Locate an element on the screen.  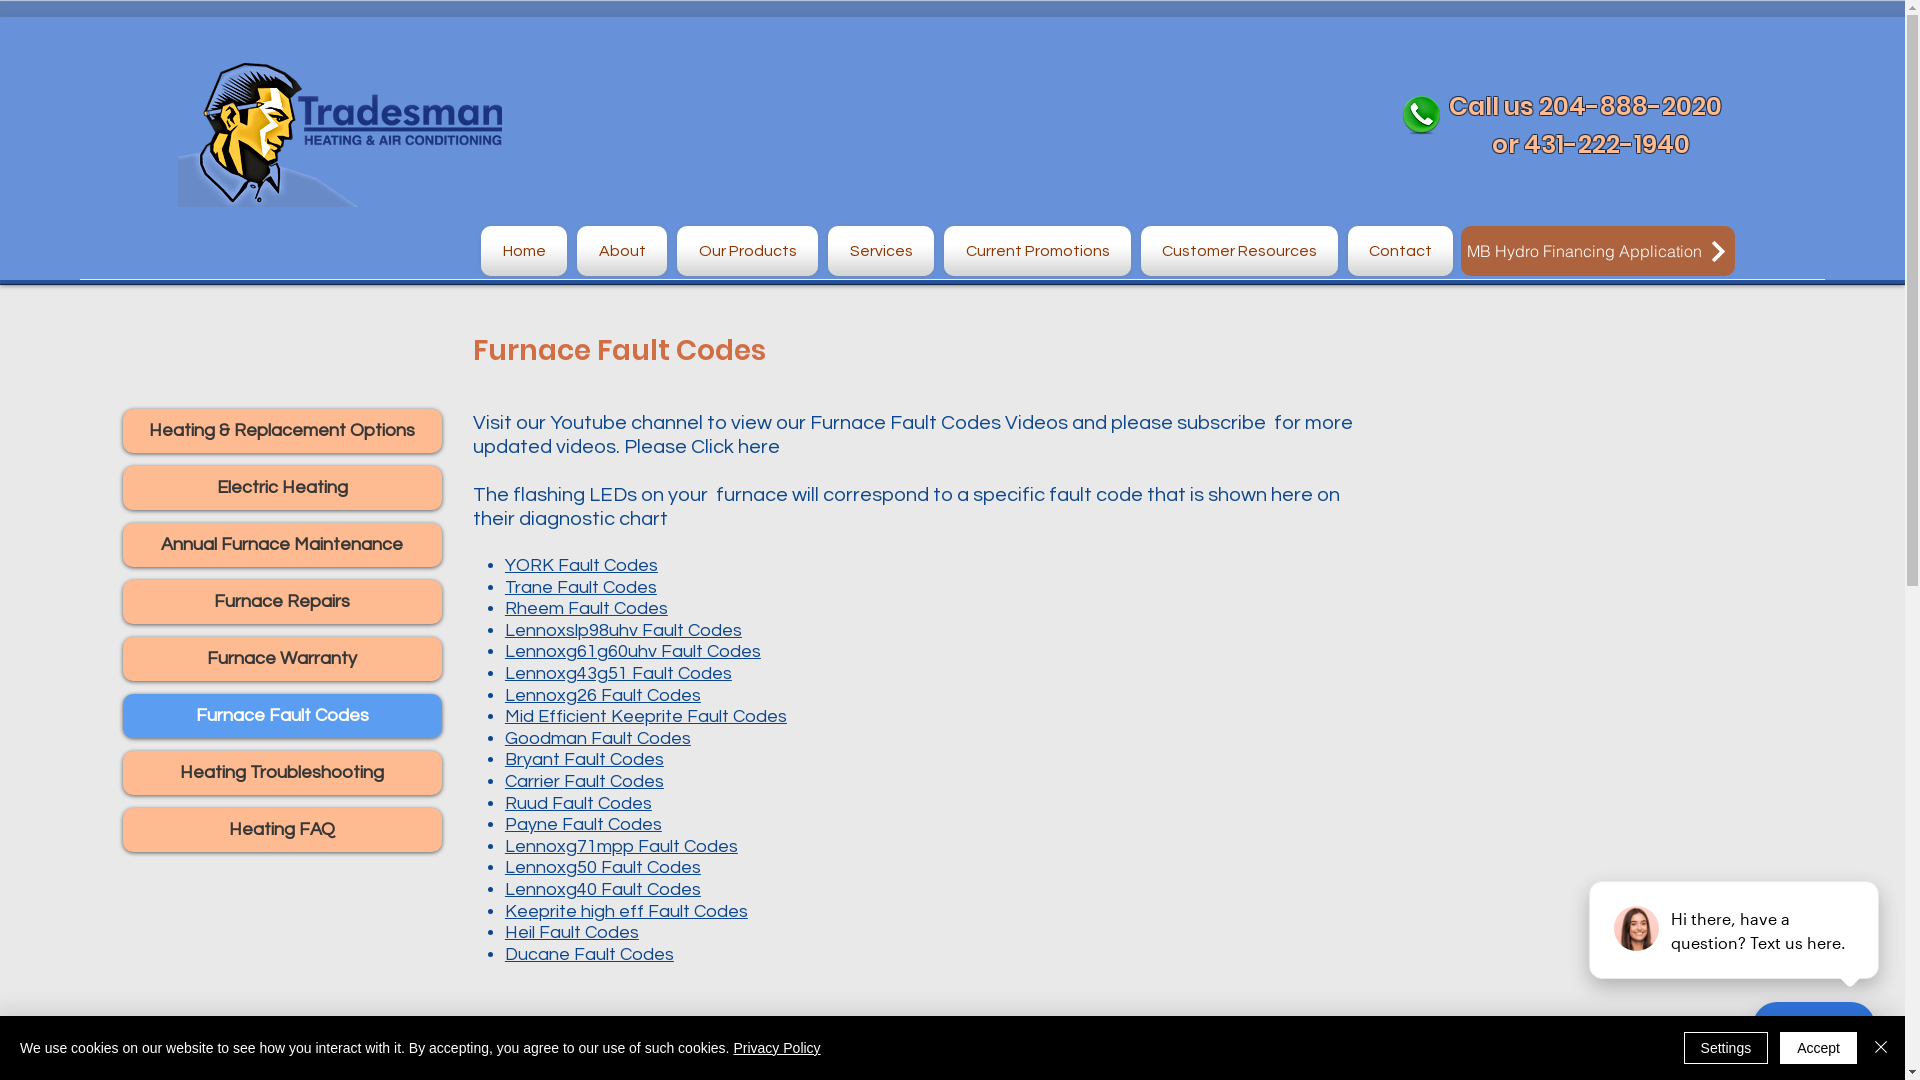
Lennoxg71mpp Fault Codes is located at coordinates (621, 846).